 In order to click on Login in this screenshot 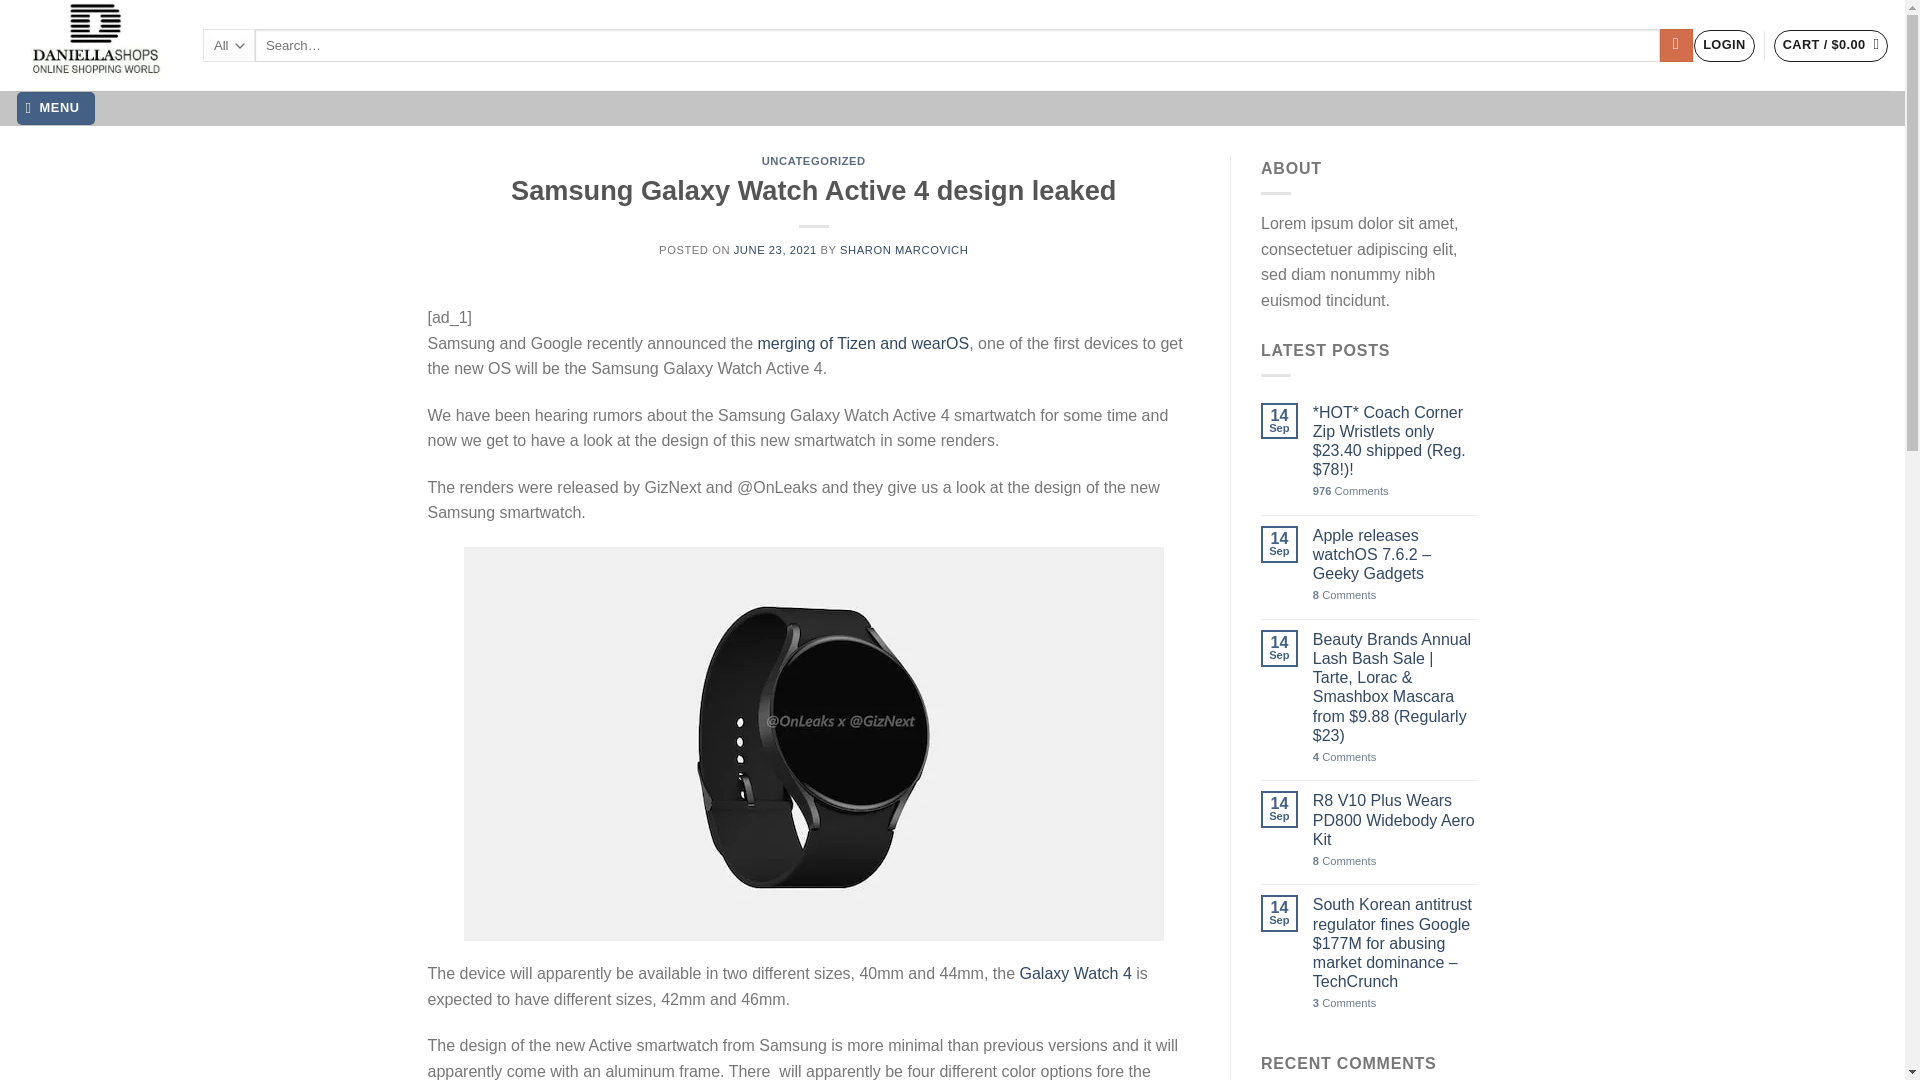, I will do `click(1724, 46)`.